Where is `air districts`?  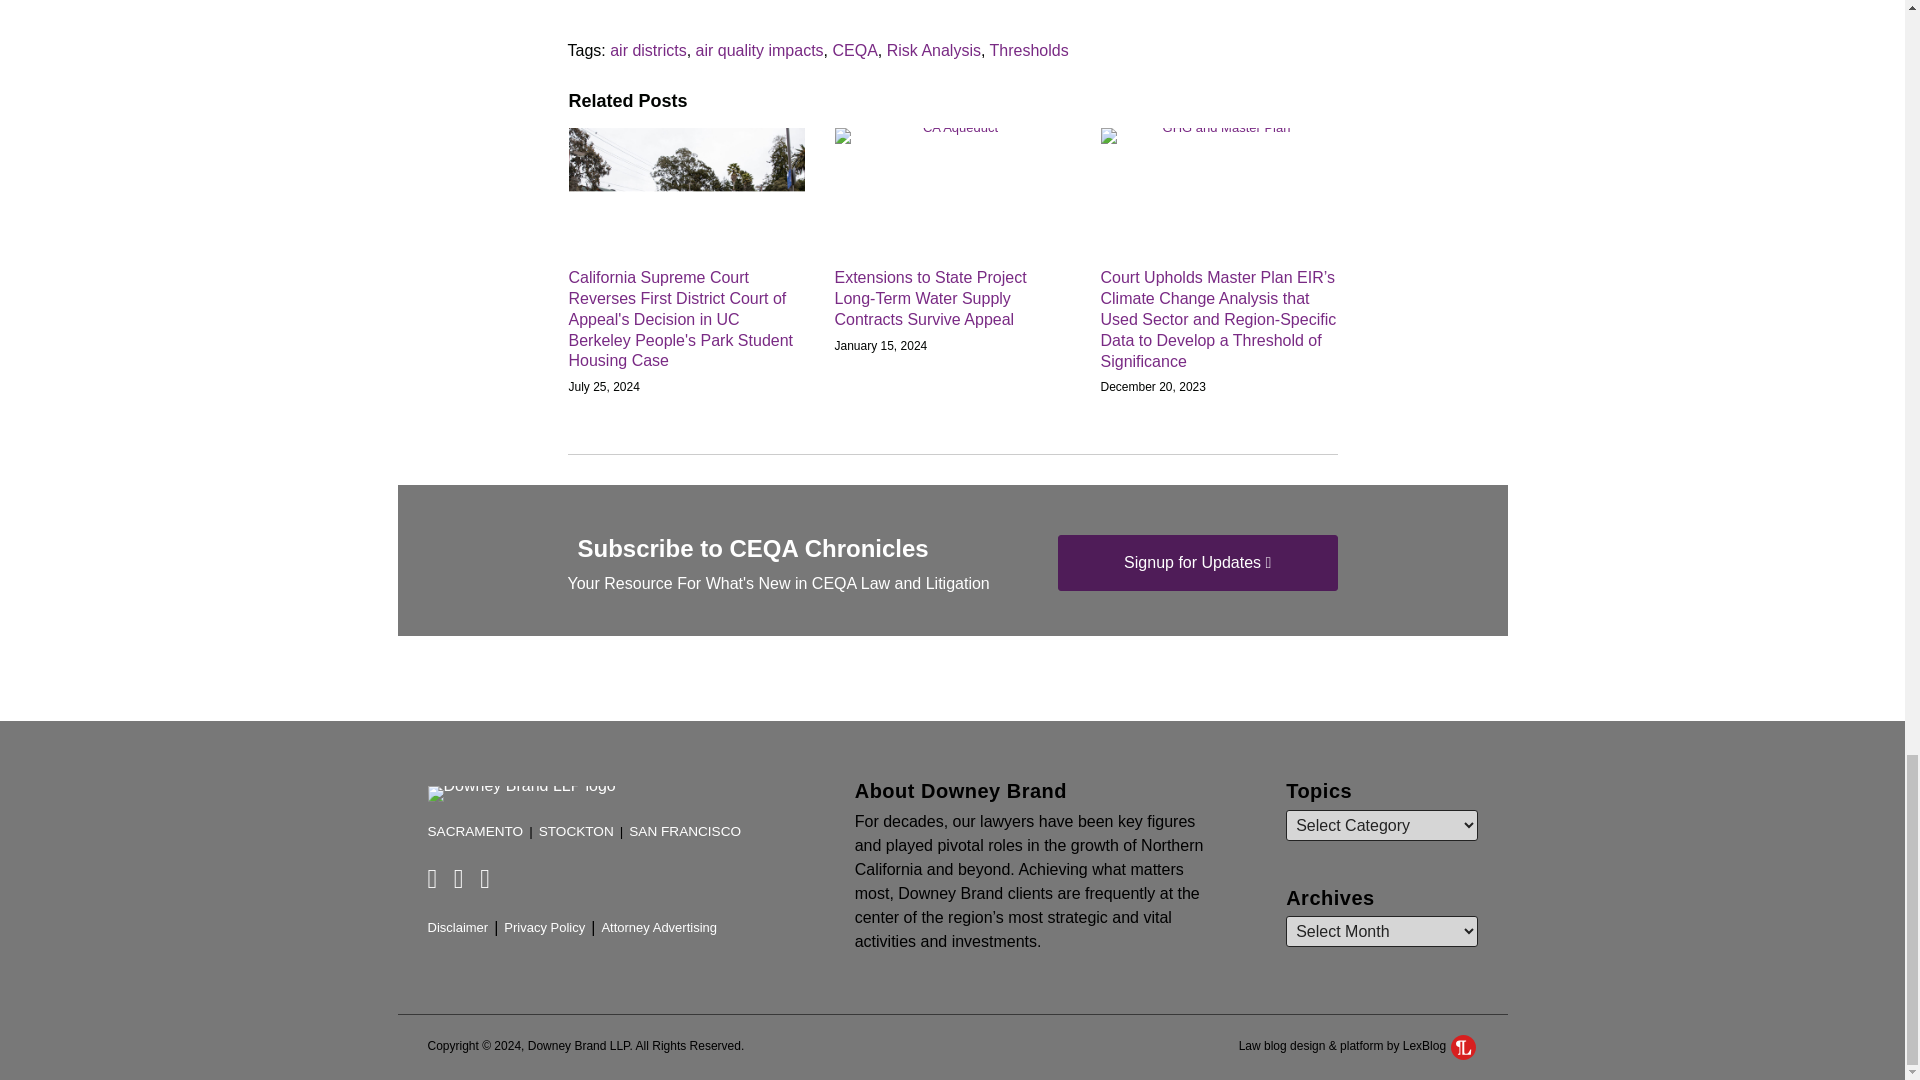 air districts is located at coordinates (648, 50).